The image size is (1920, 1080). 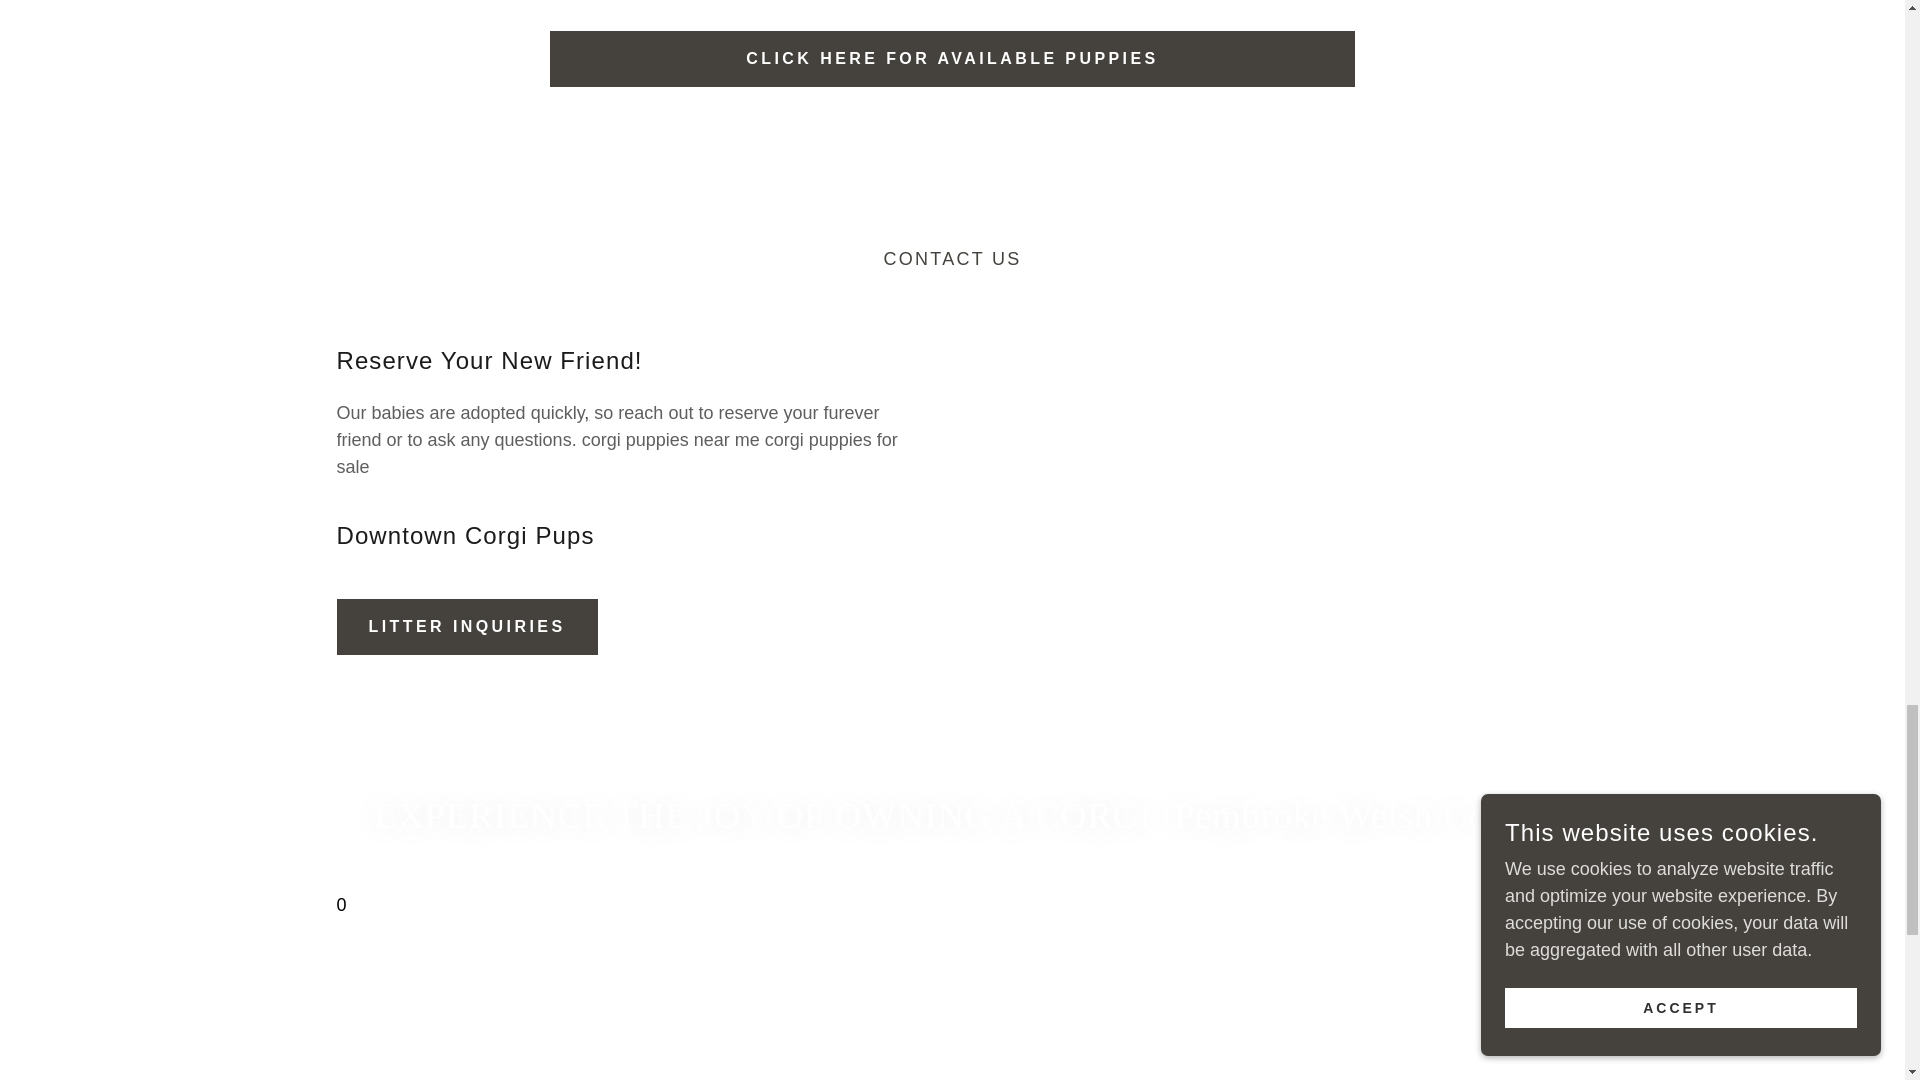 I want to click on LITTER INQUIRIES, so click(x=466, y=626).